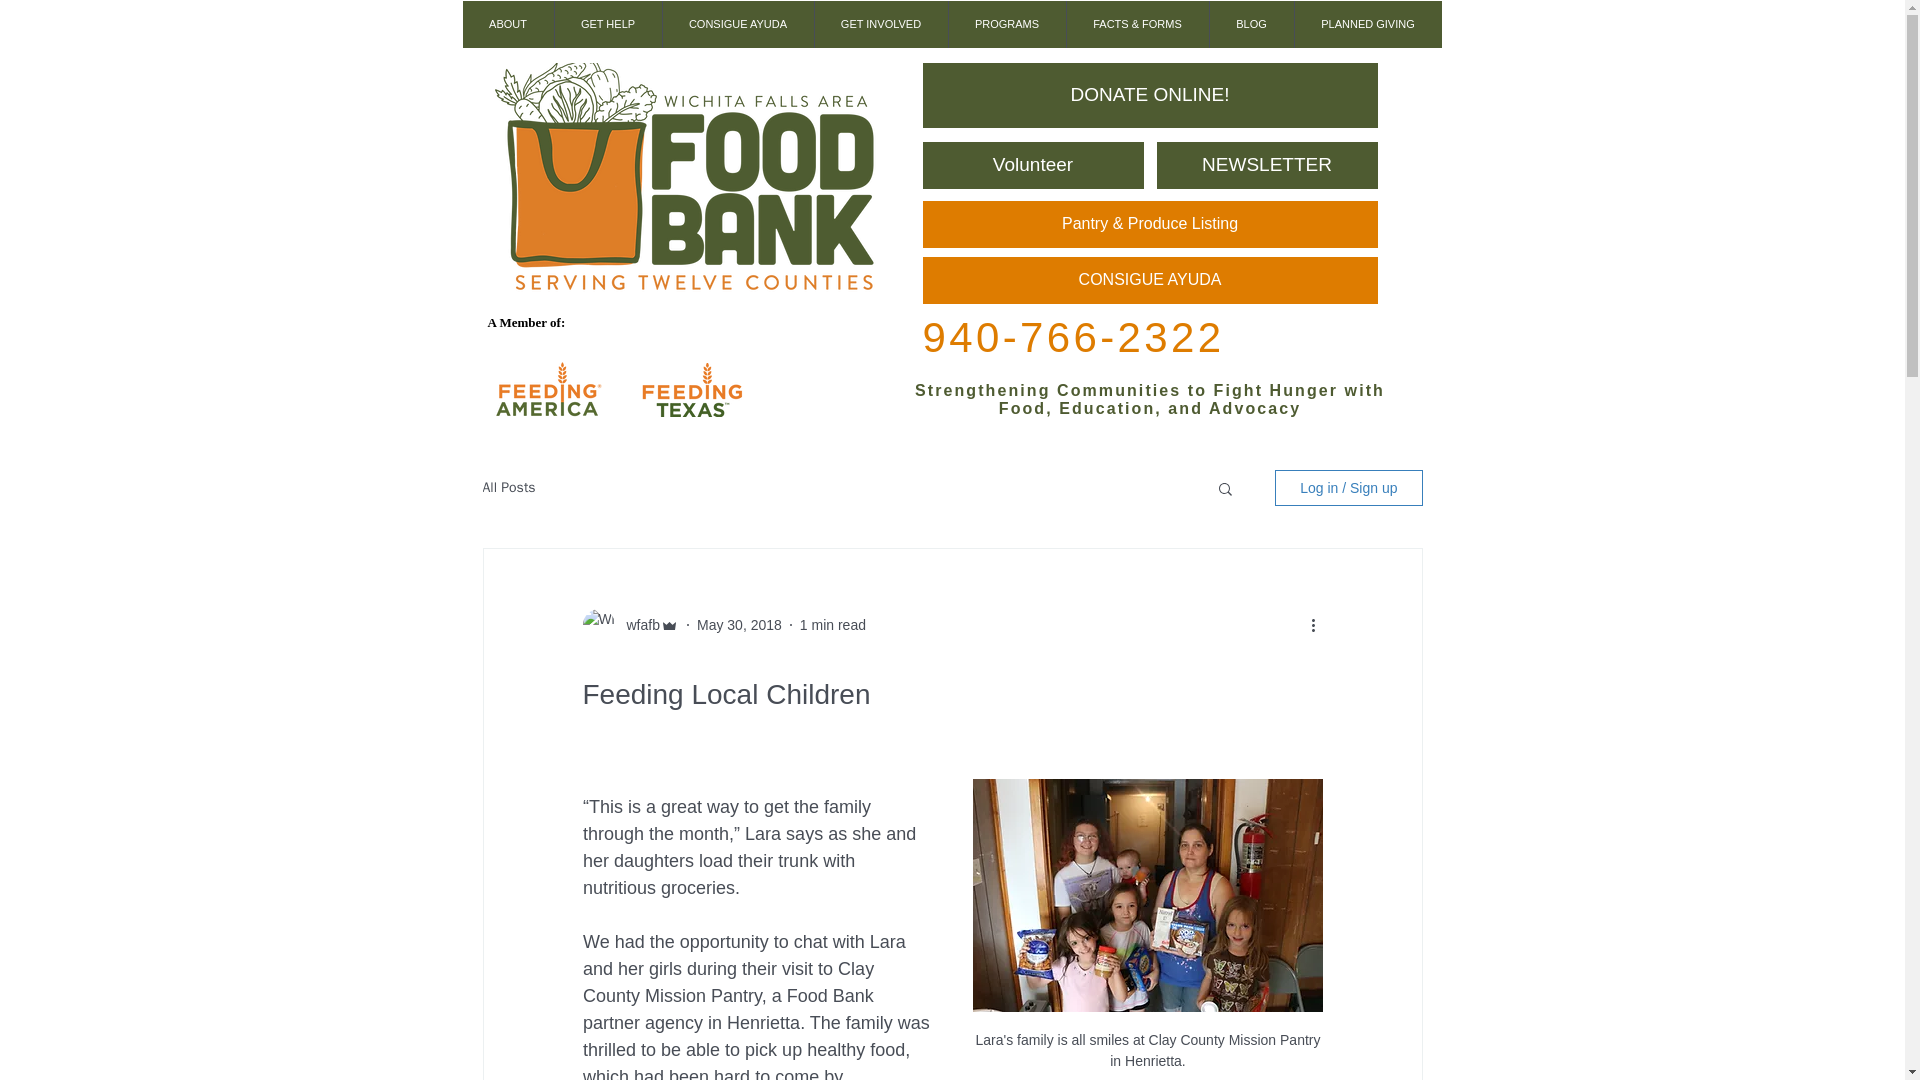 The height and width of the screenshot is (1080, 1920). I want to click on DONATE ONLINE!, so click(1148, 95).